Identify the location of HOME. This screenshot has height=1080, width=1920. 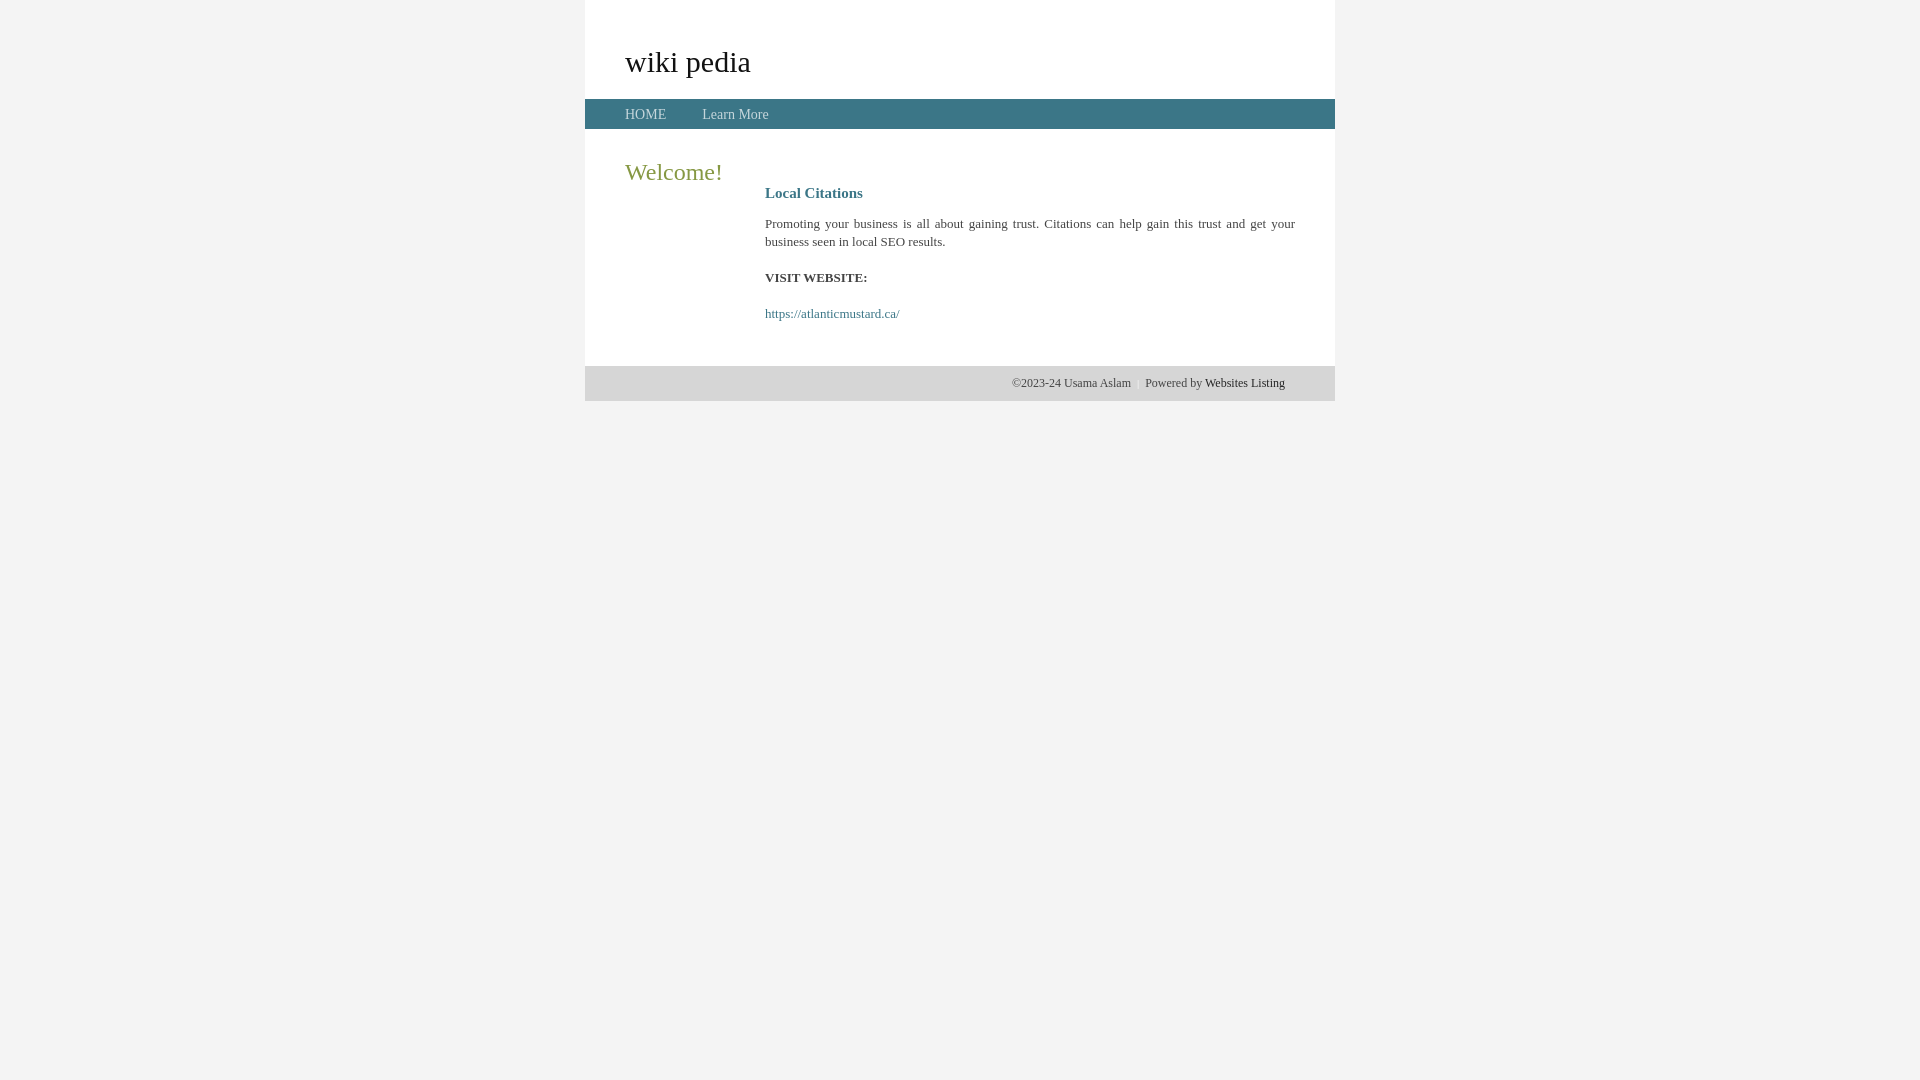
(646, 114).